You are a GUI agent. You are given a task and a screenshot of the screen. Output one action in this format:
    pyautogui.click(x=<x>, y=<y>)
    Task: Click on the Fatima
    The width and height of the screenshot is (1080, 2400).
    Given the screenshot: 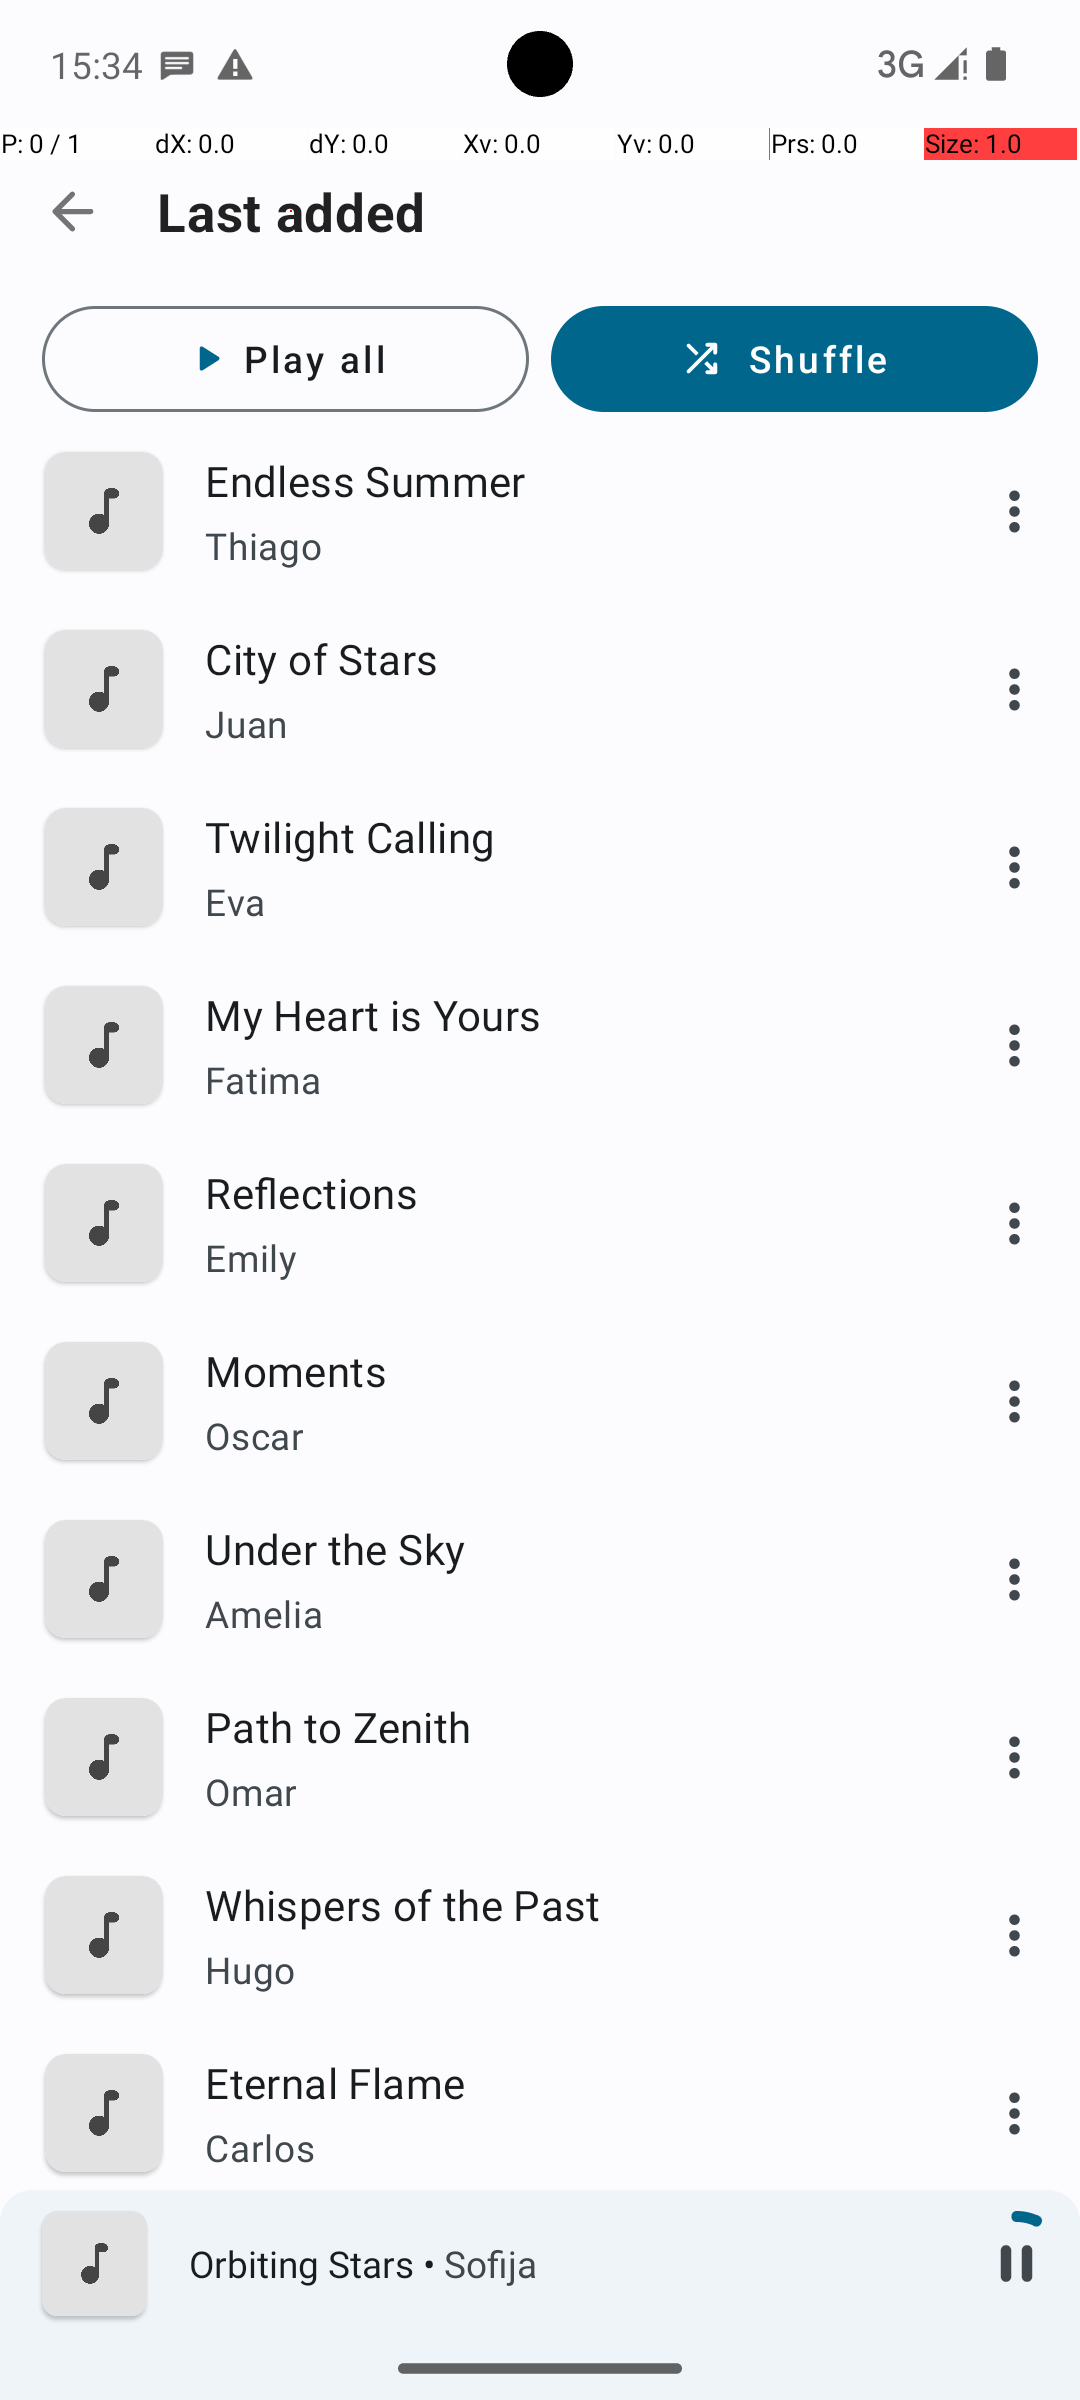 What is the action you would take?
    pyautogui.click(x=557, y=1080)
    